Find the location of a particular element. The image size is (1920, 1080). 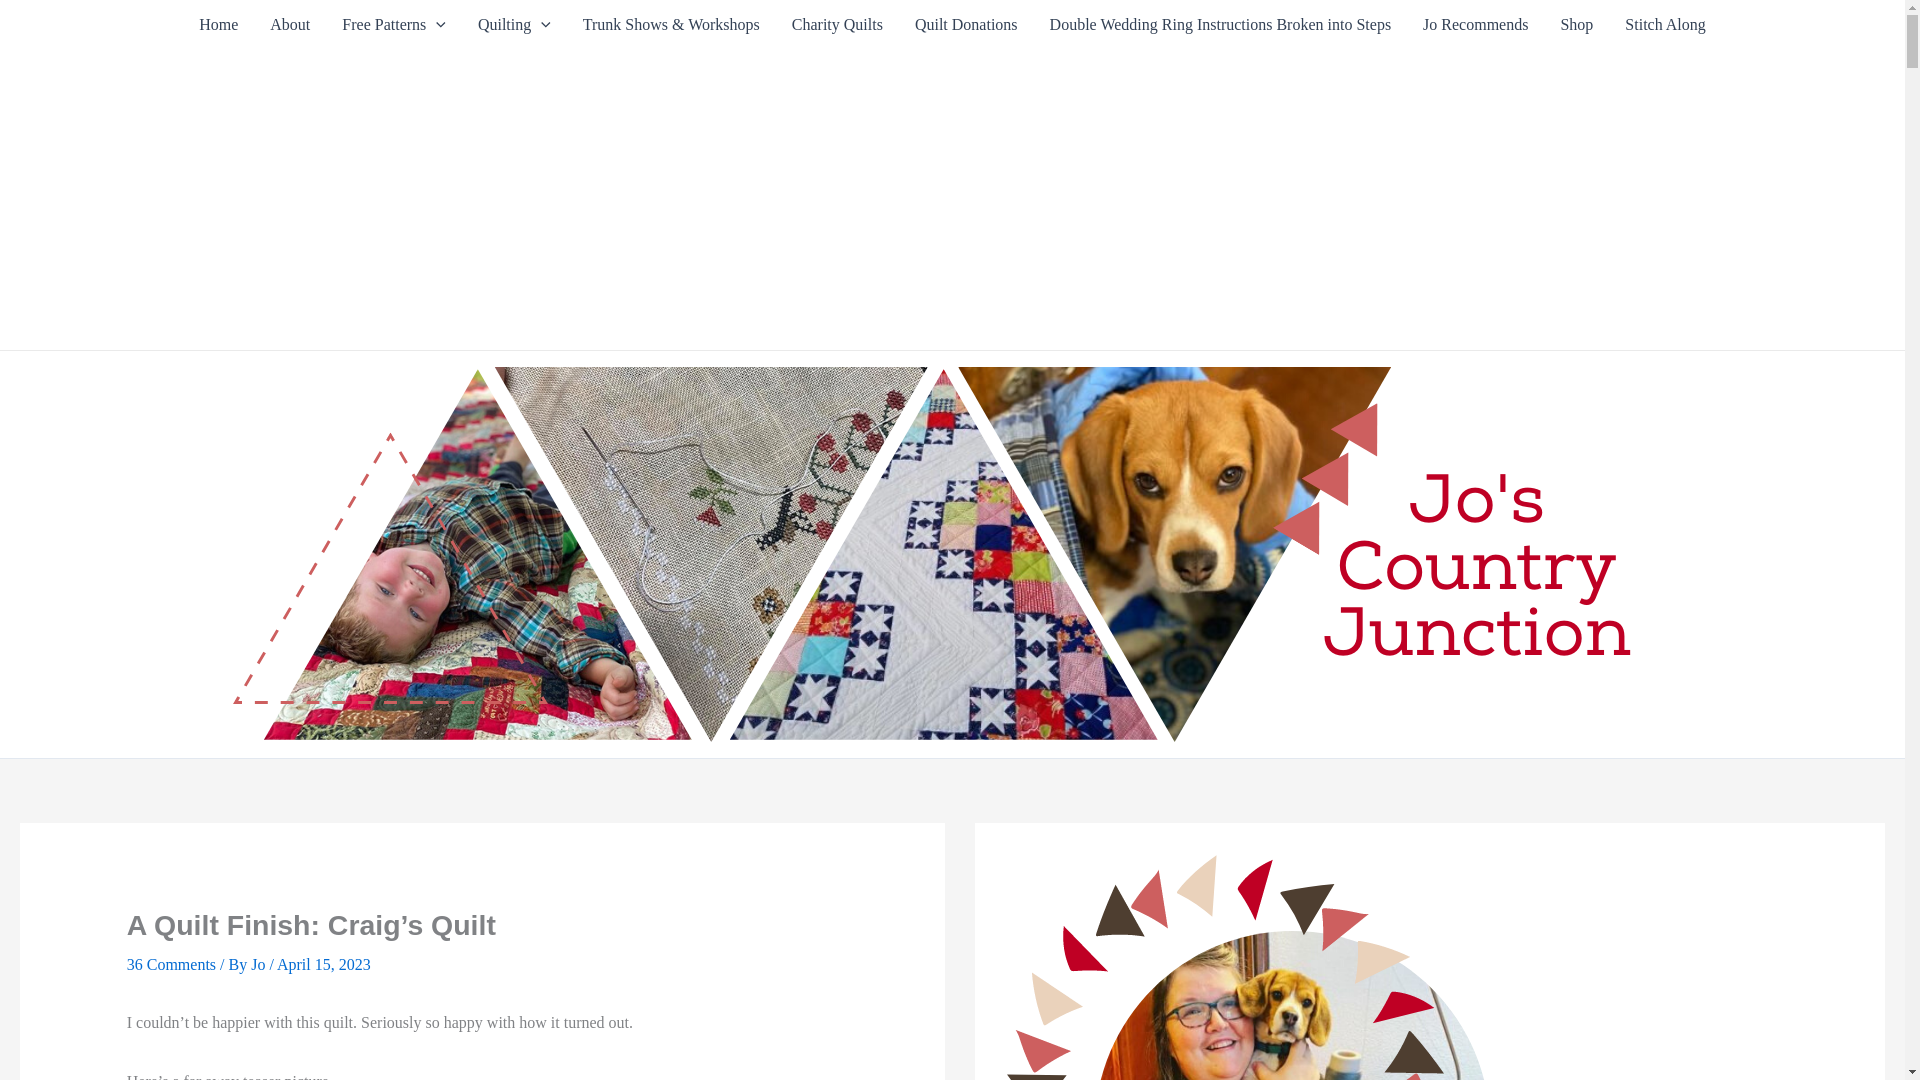

Charity Quilts is located at coordinates (836, 24).